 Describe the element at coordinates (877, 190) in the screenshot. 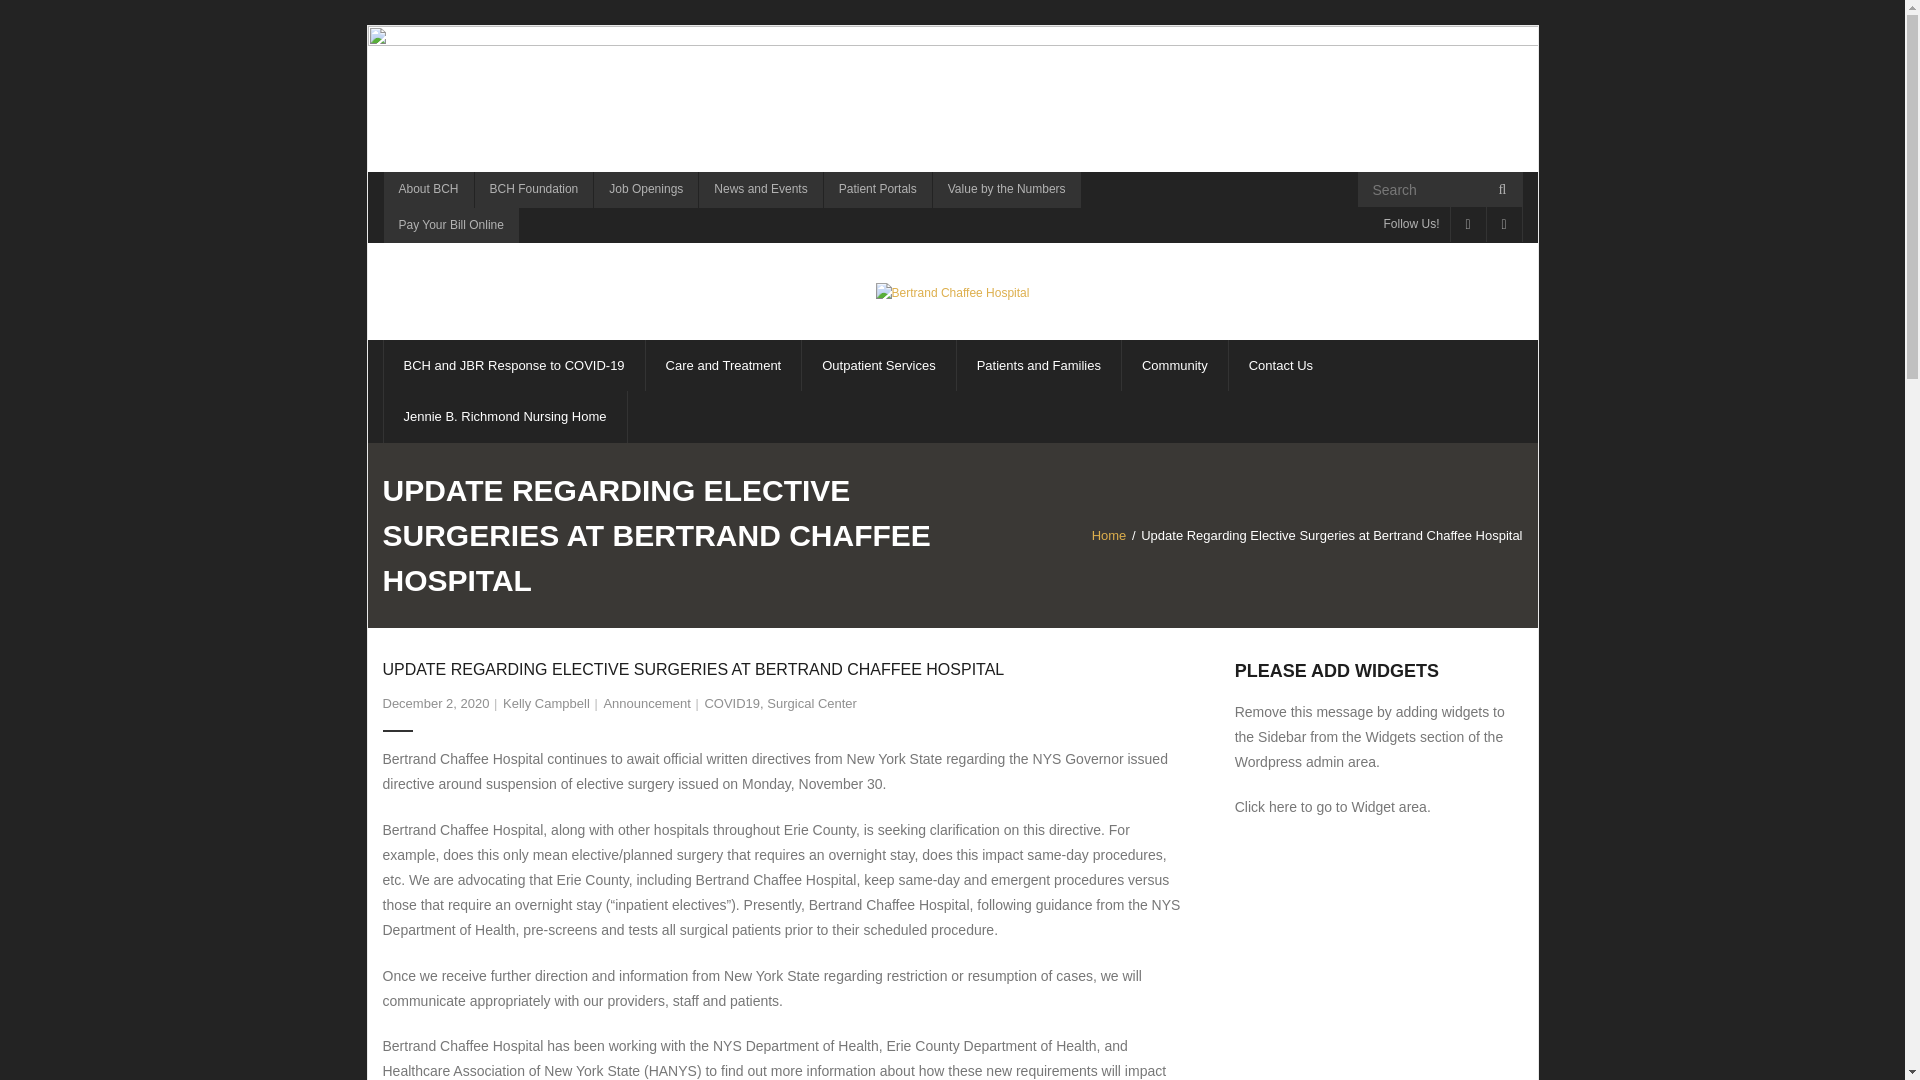

I see `Patient Portals` at that location.